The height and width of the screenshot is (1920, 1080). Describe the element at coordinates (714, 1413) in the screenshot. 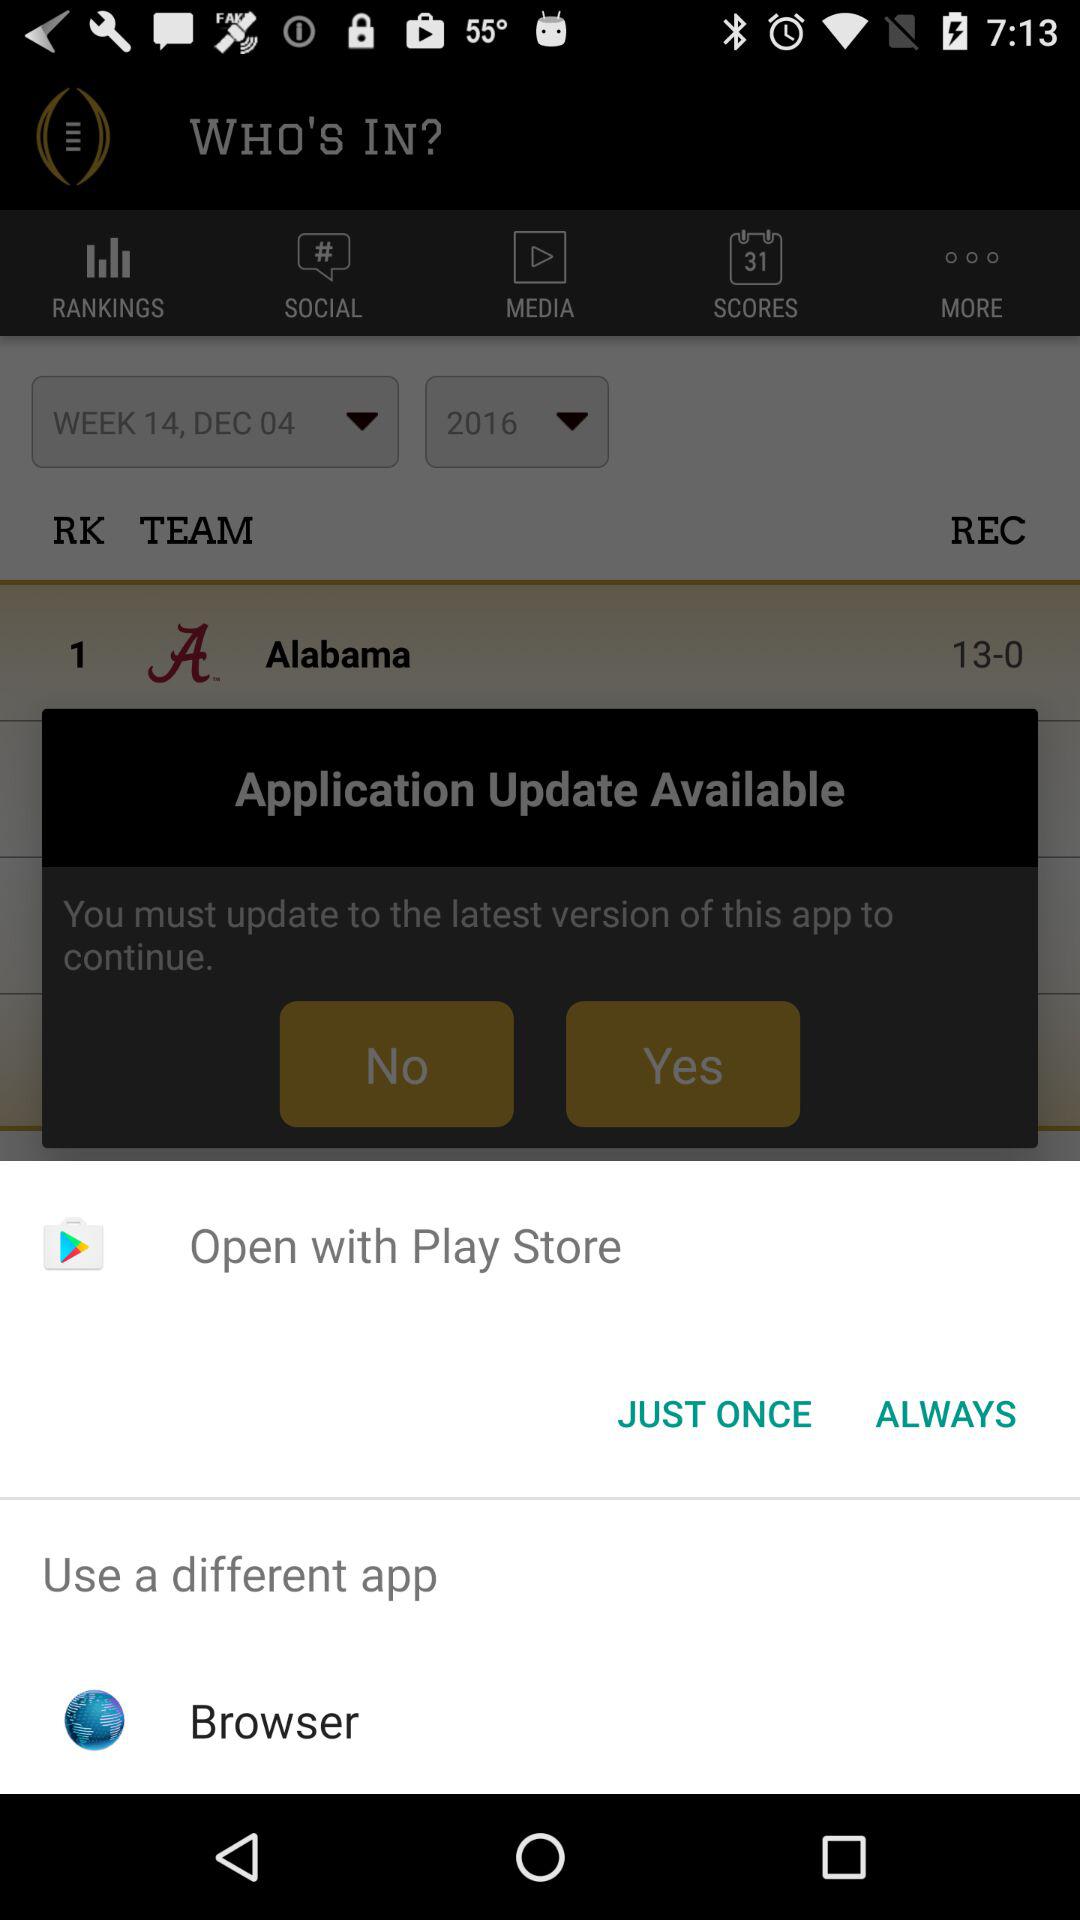

I see `open just once item` at that location.